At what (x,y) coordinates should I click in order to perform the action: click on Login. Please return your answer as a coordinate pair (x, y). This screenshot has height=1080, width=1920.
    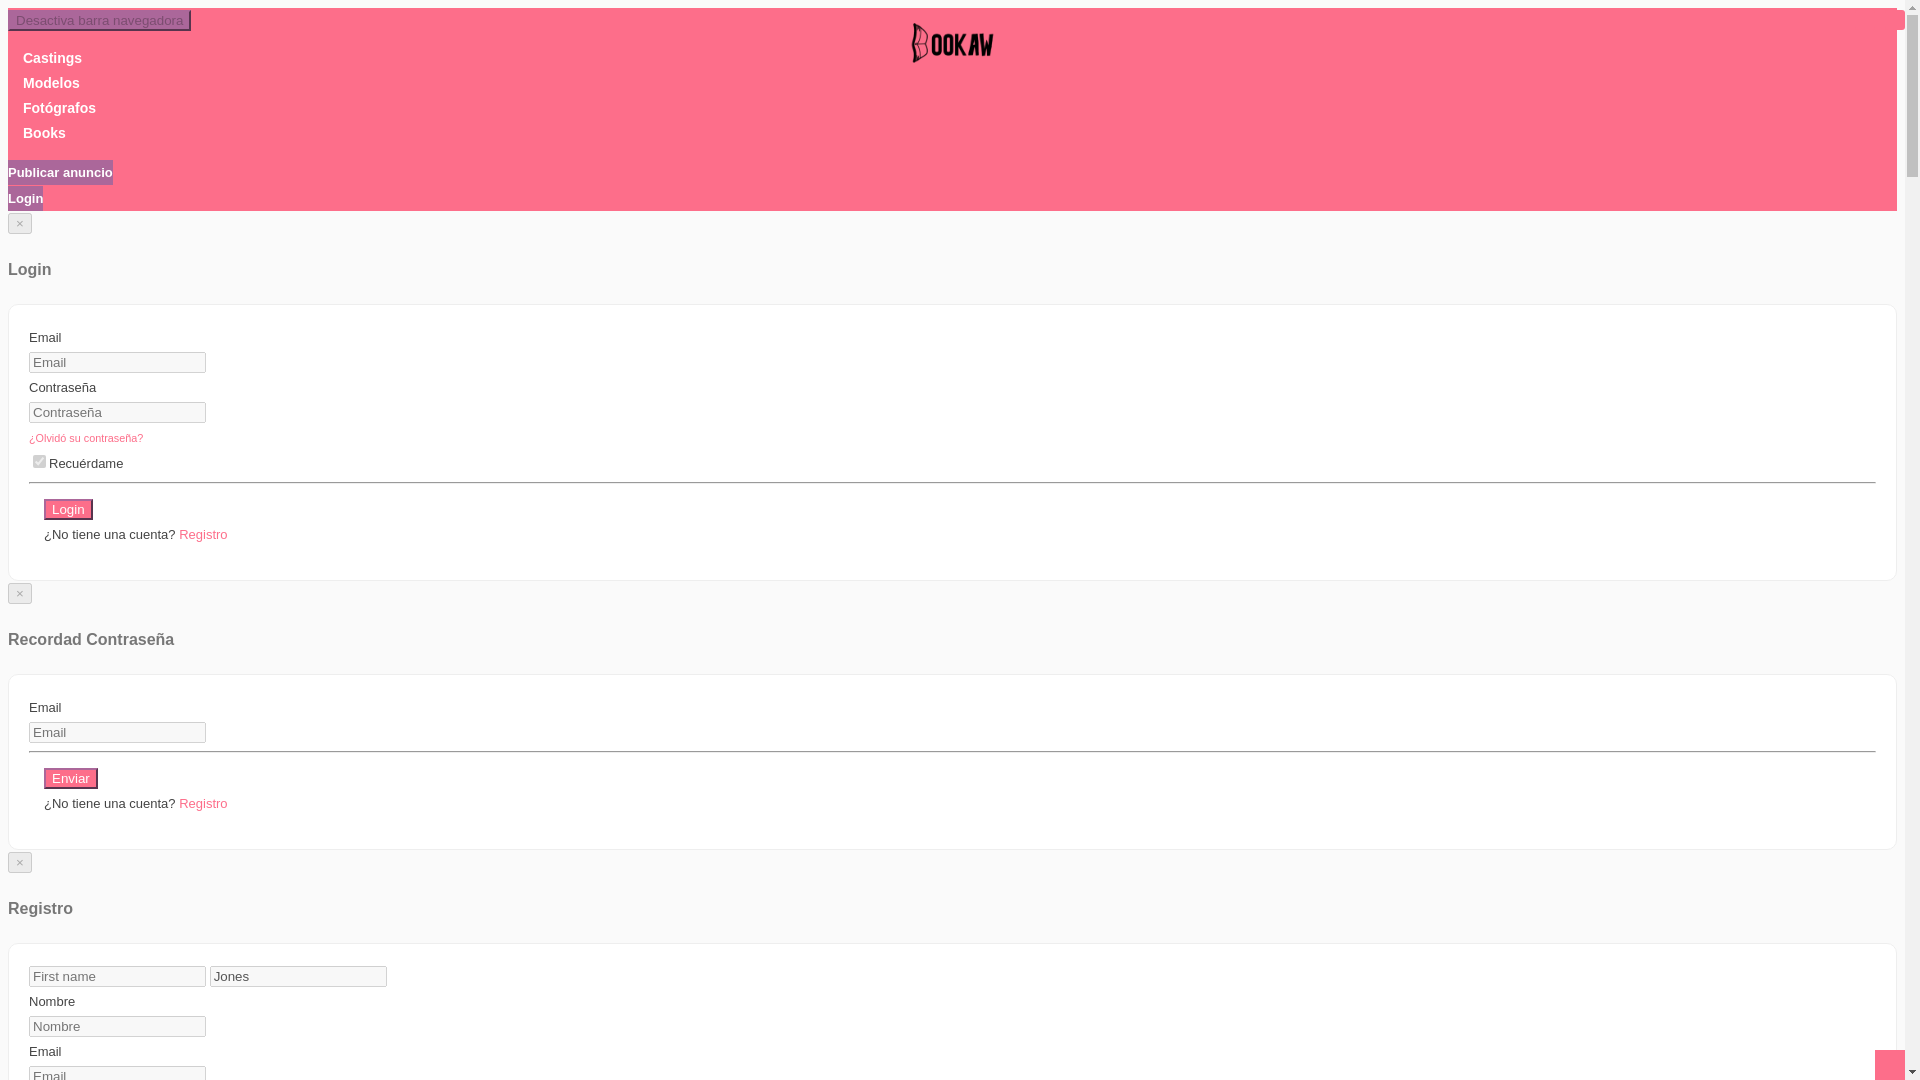
    Looking at the image, I should click on (24, 198).